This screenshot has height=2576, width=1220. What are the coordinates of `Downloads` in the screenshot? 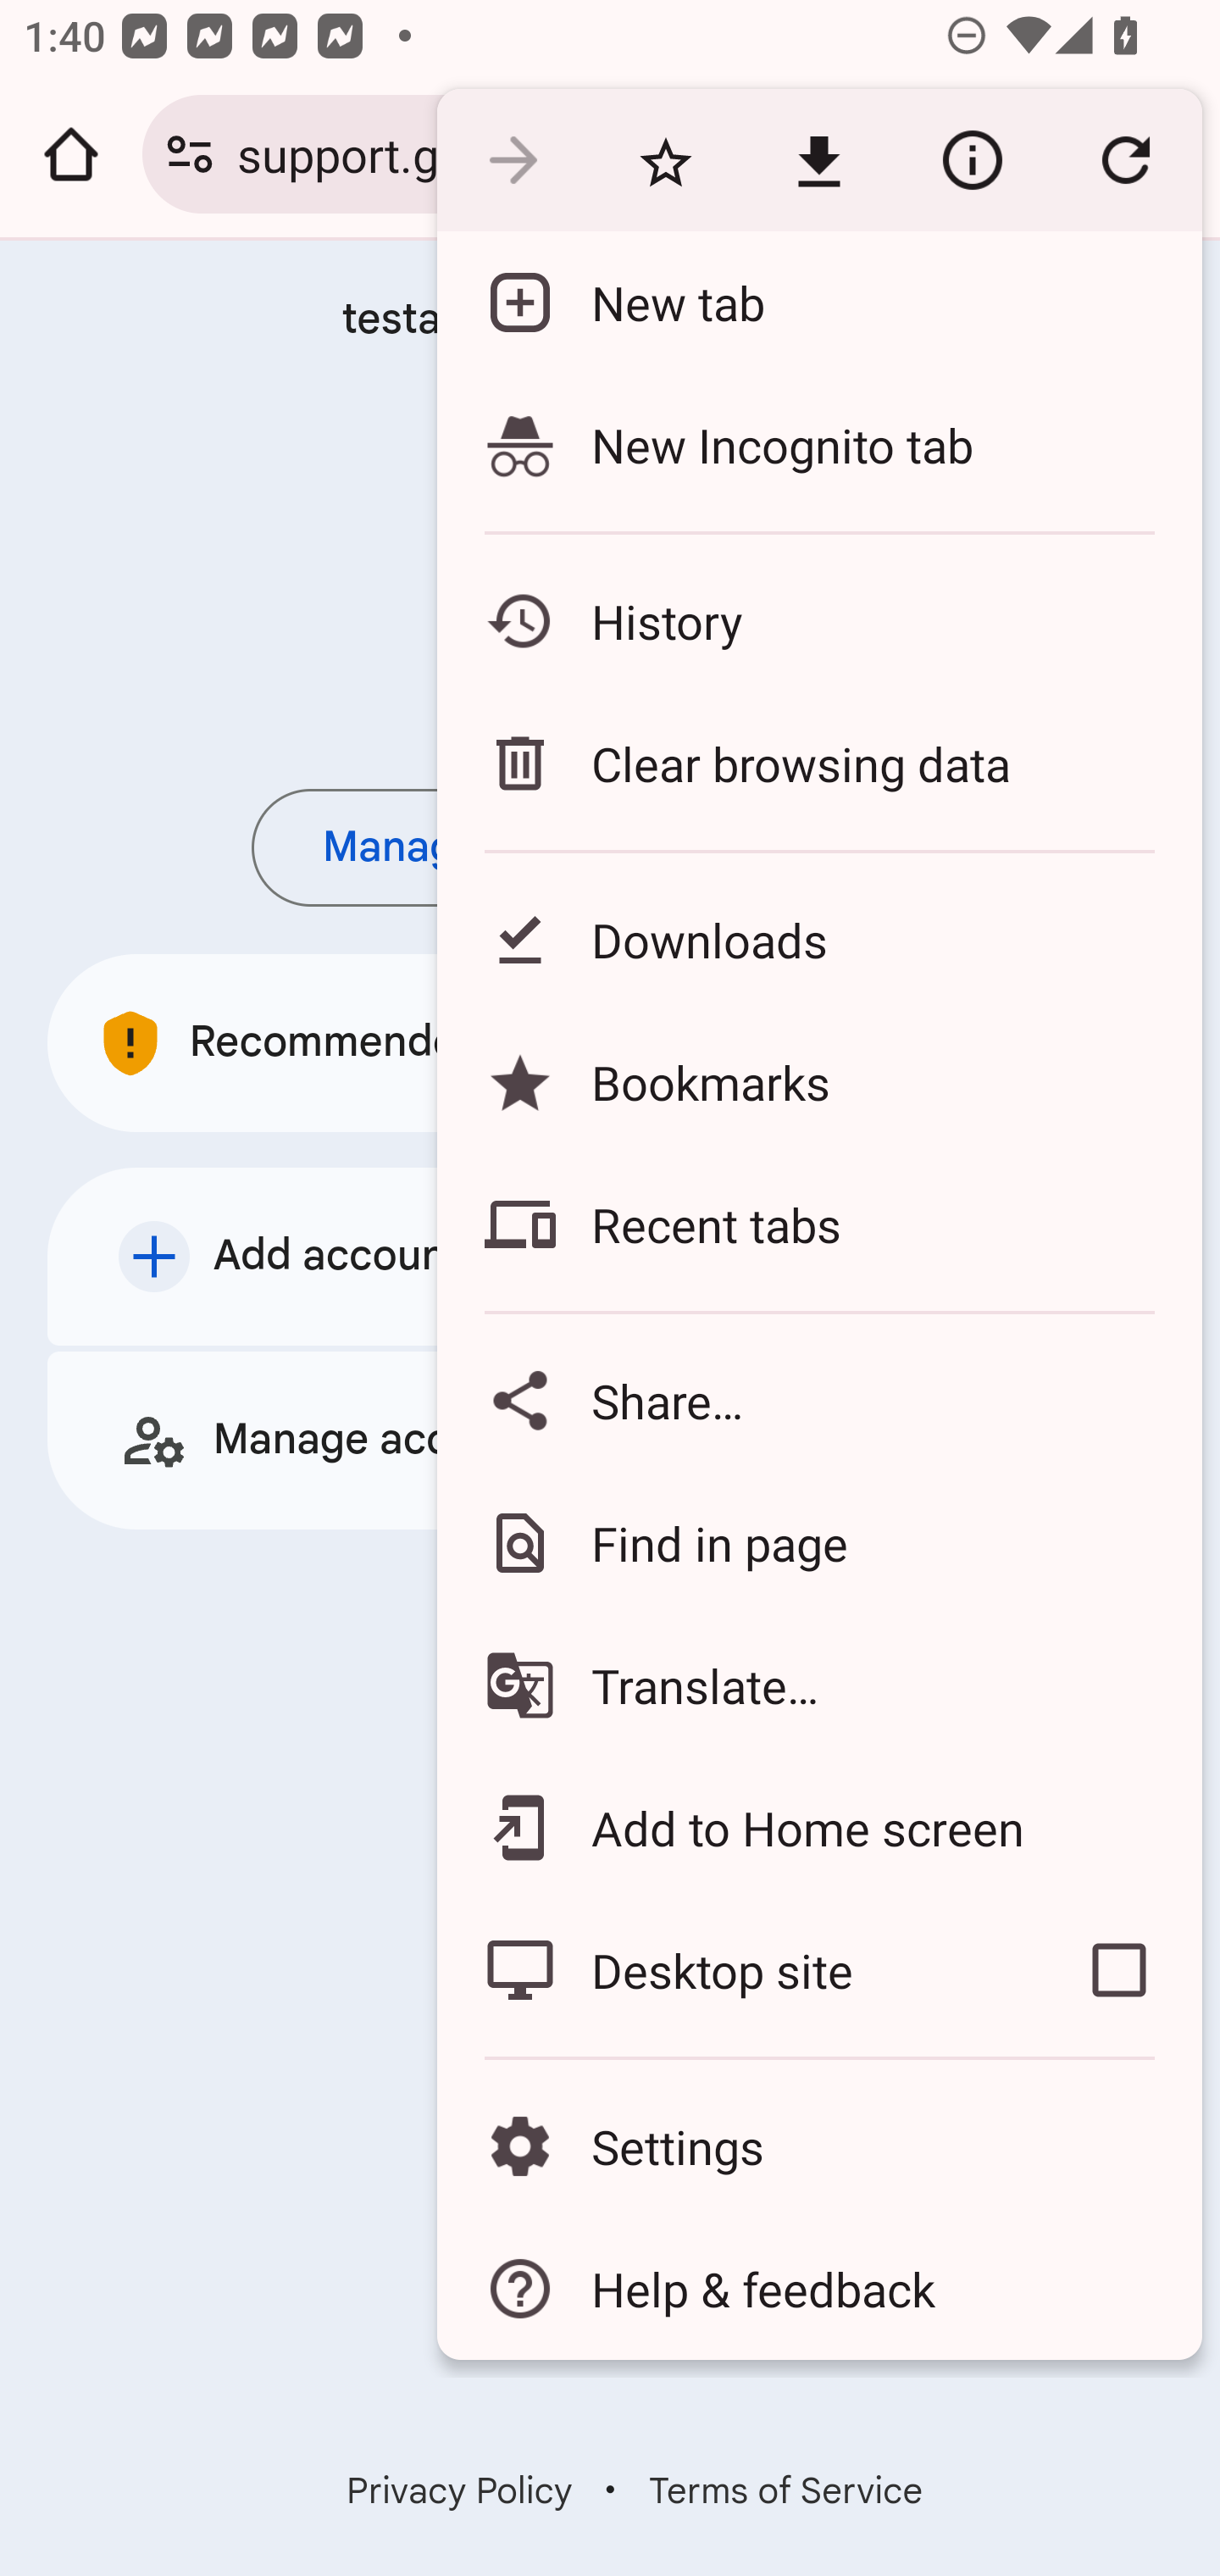 It's located at (818, 939).